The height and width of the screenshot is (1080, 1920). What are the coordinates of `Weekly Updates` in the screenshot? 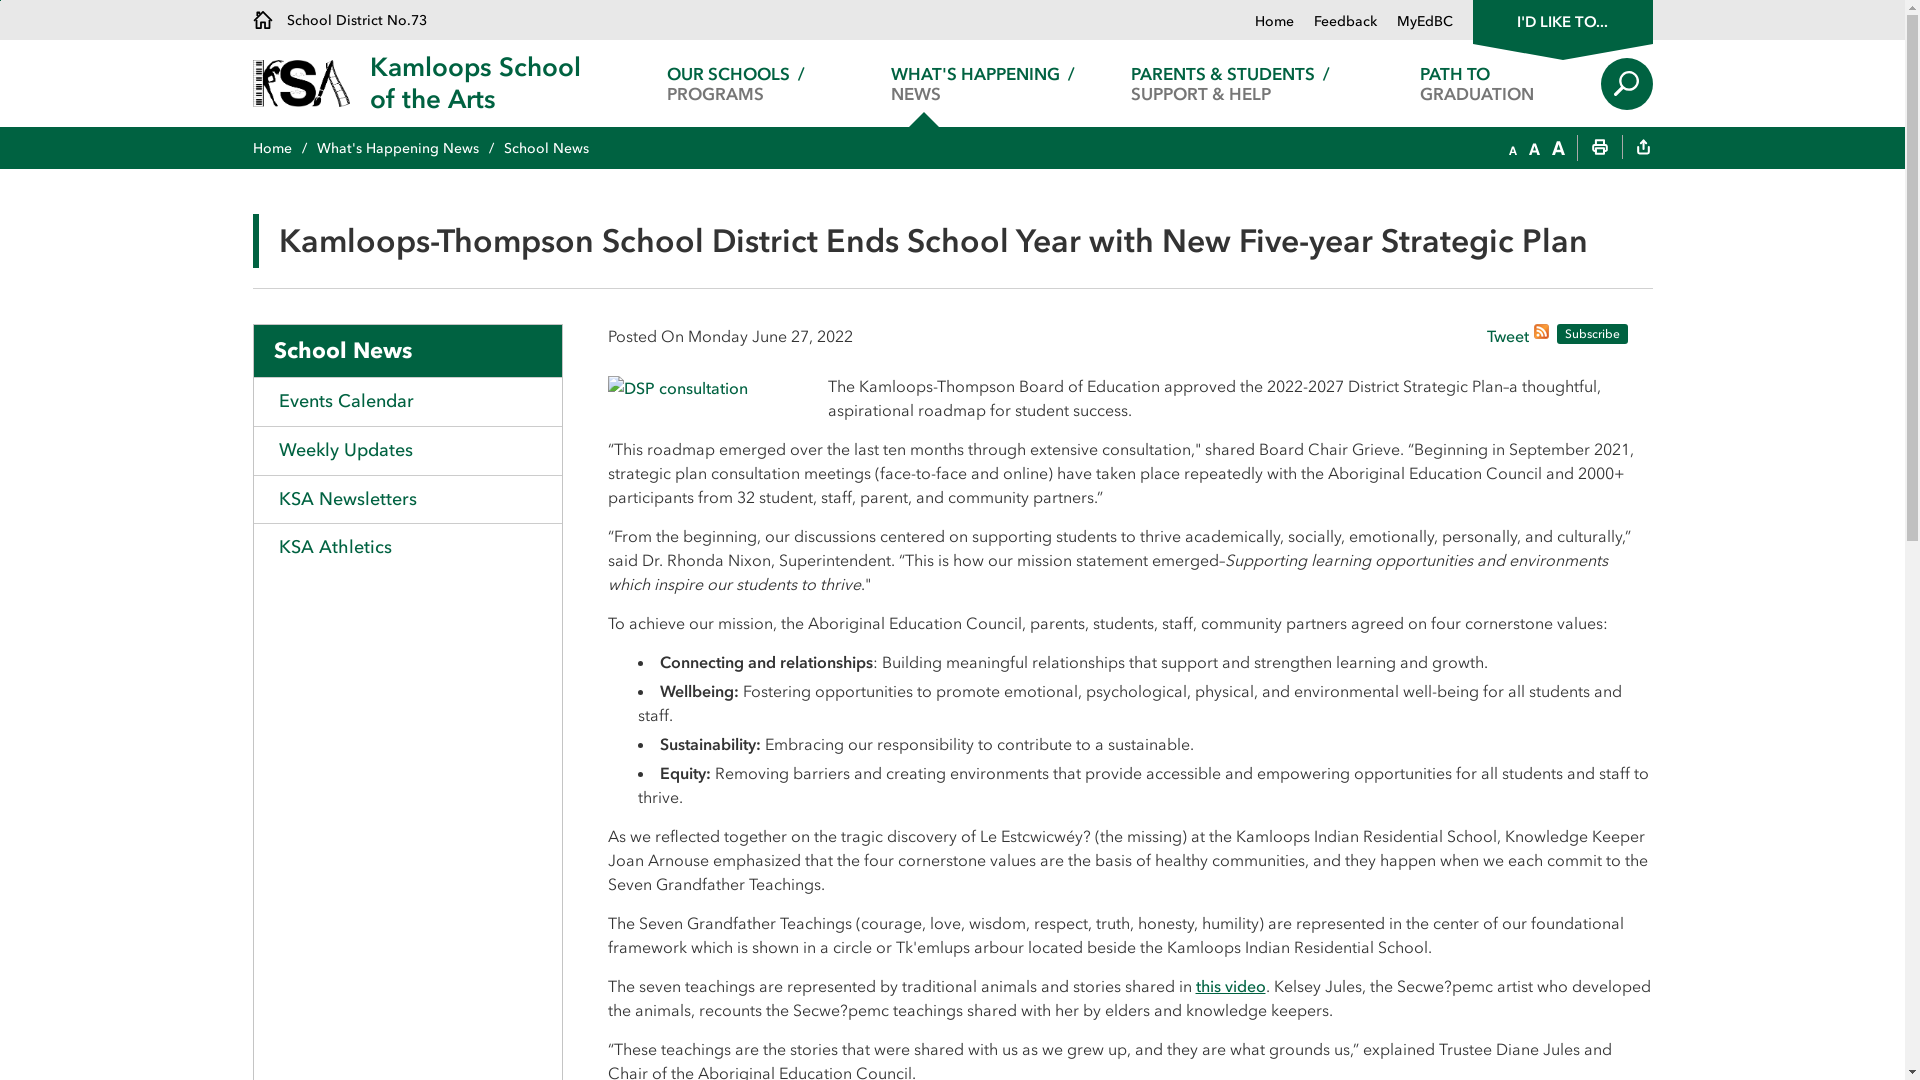 It's located at (408, 450).